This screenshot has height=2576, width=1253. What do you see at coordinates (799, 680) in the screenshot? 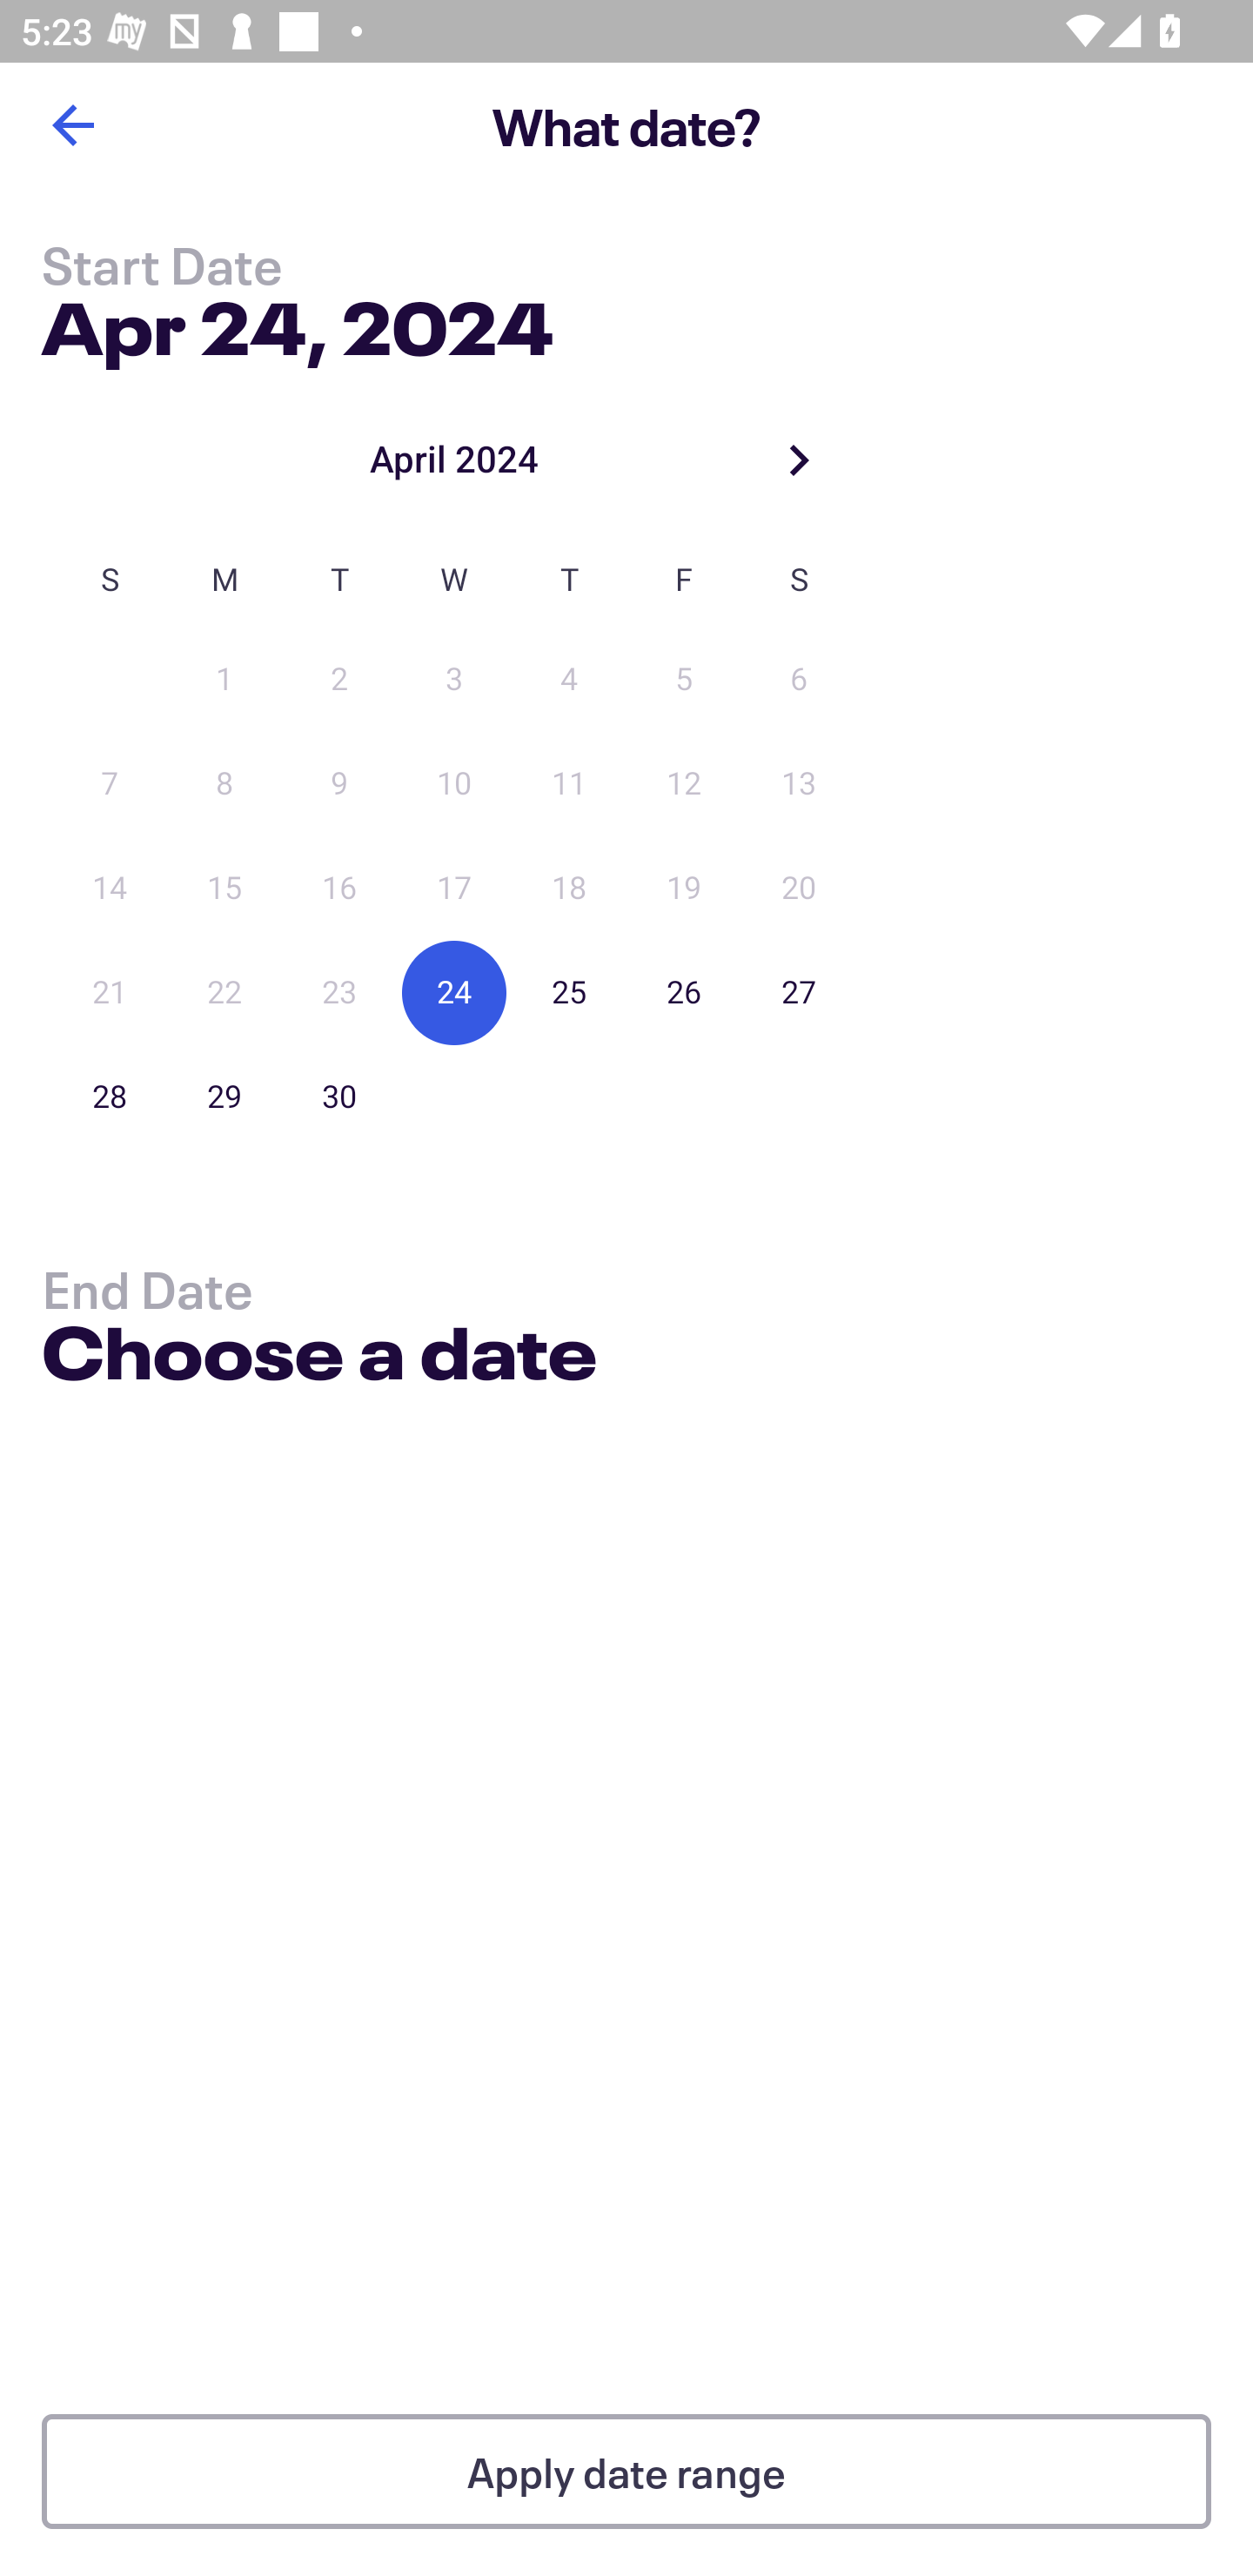
I see `6 06 April 2024` at bounding box center [799, 680].